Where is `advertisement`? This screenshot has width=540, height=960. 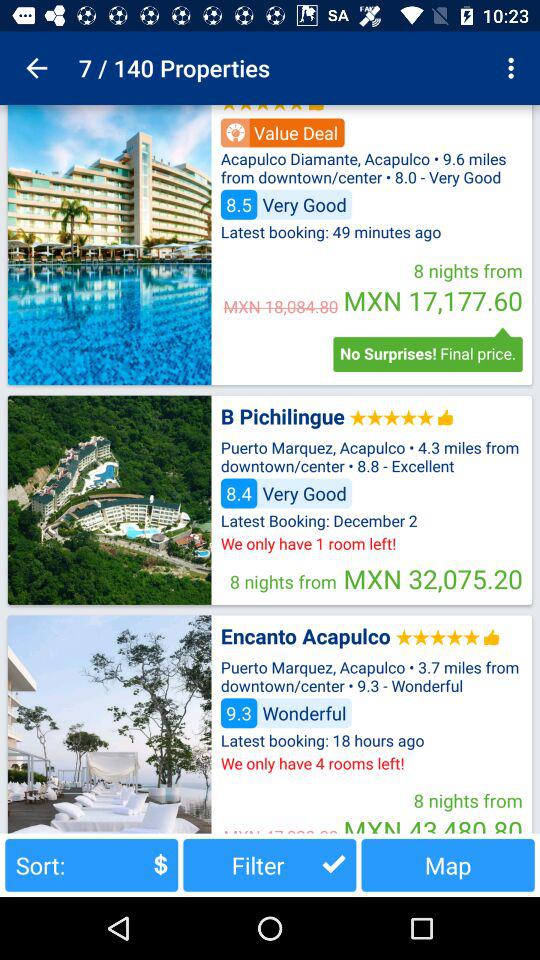
advertisement is located at coordinates (109, 245).